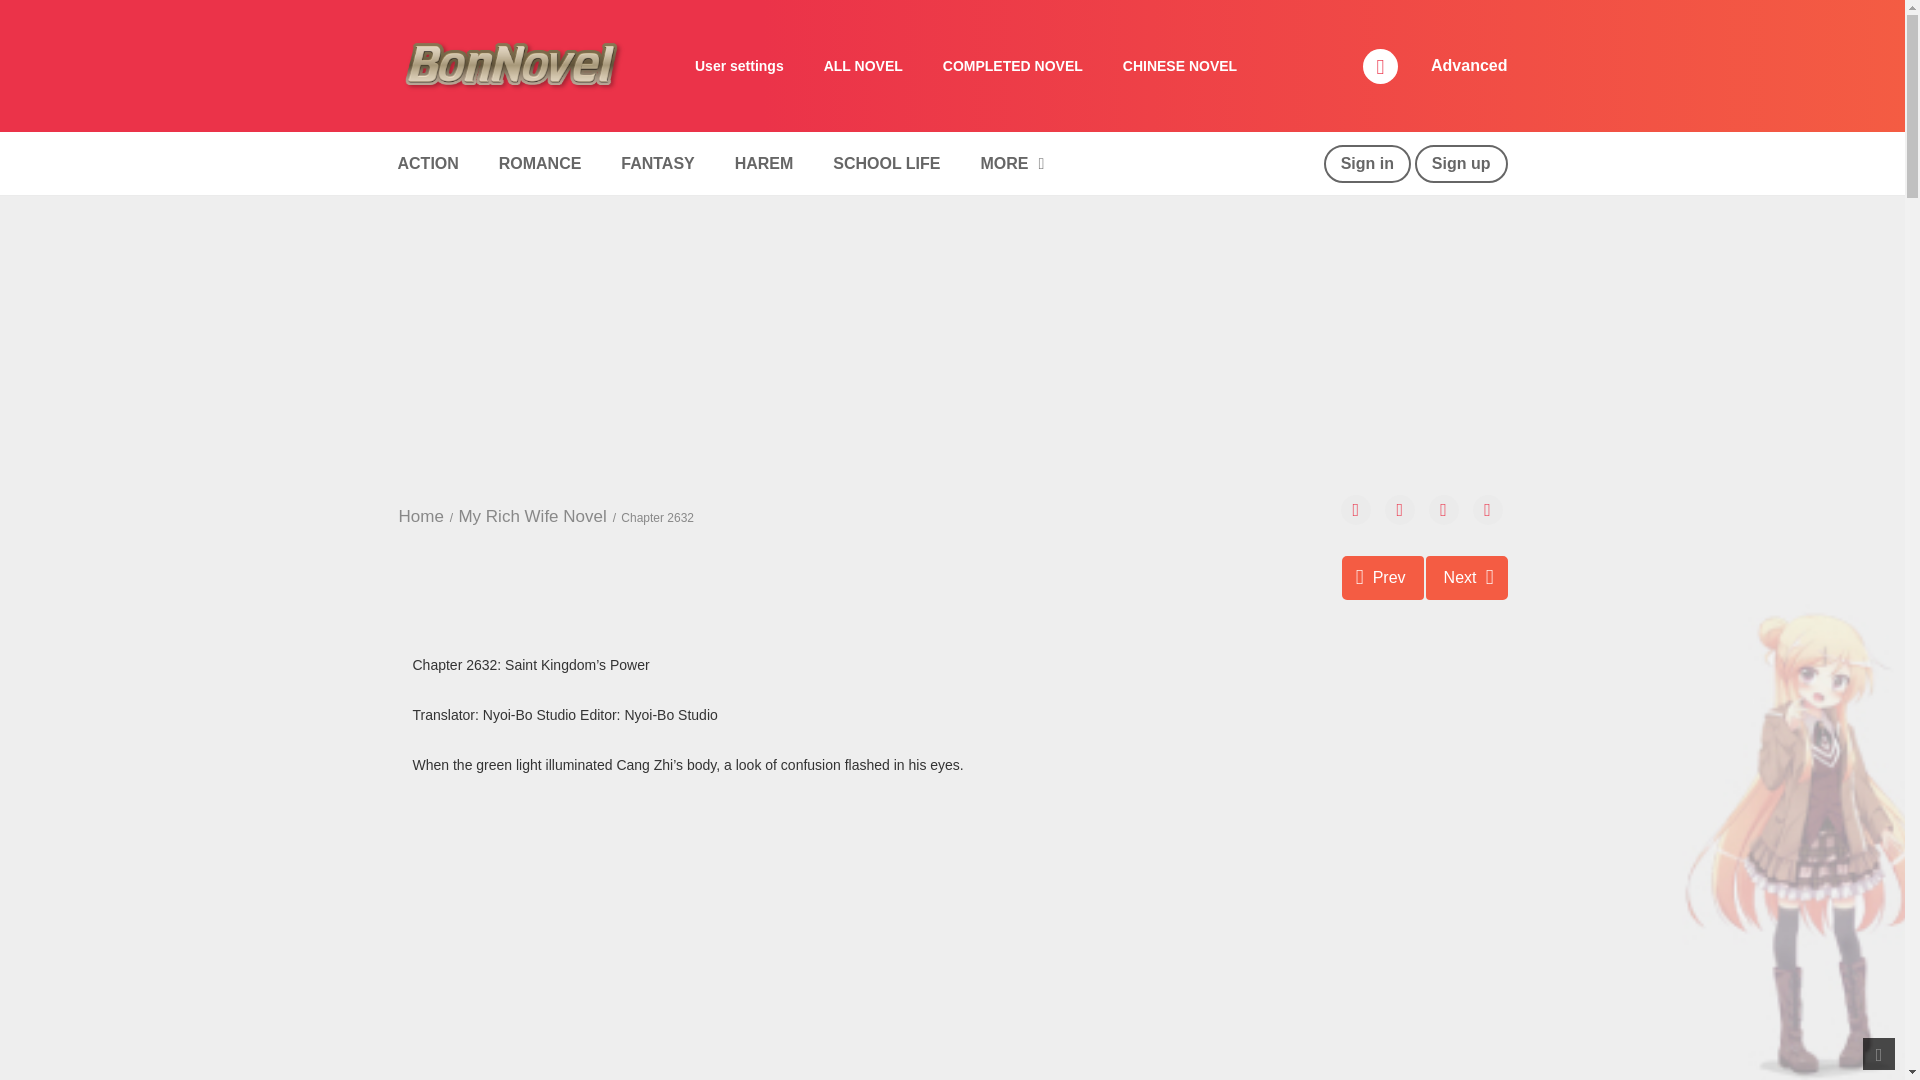 This screenshot has width=1920, height=1080. What do you see at coordinates (1383, 578) in the screenshot?
I see `Chapter 2631` at bounding box center [1383, 578].